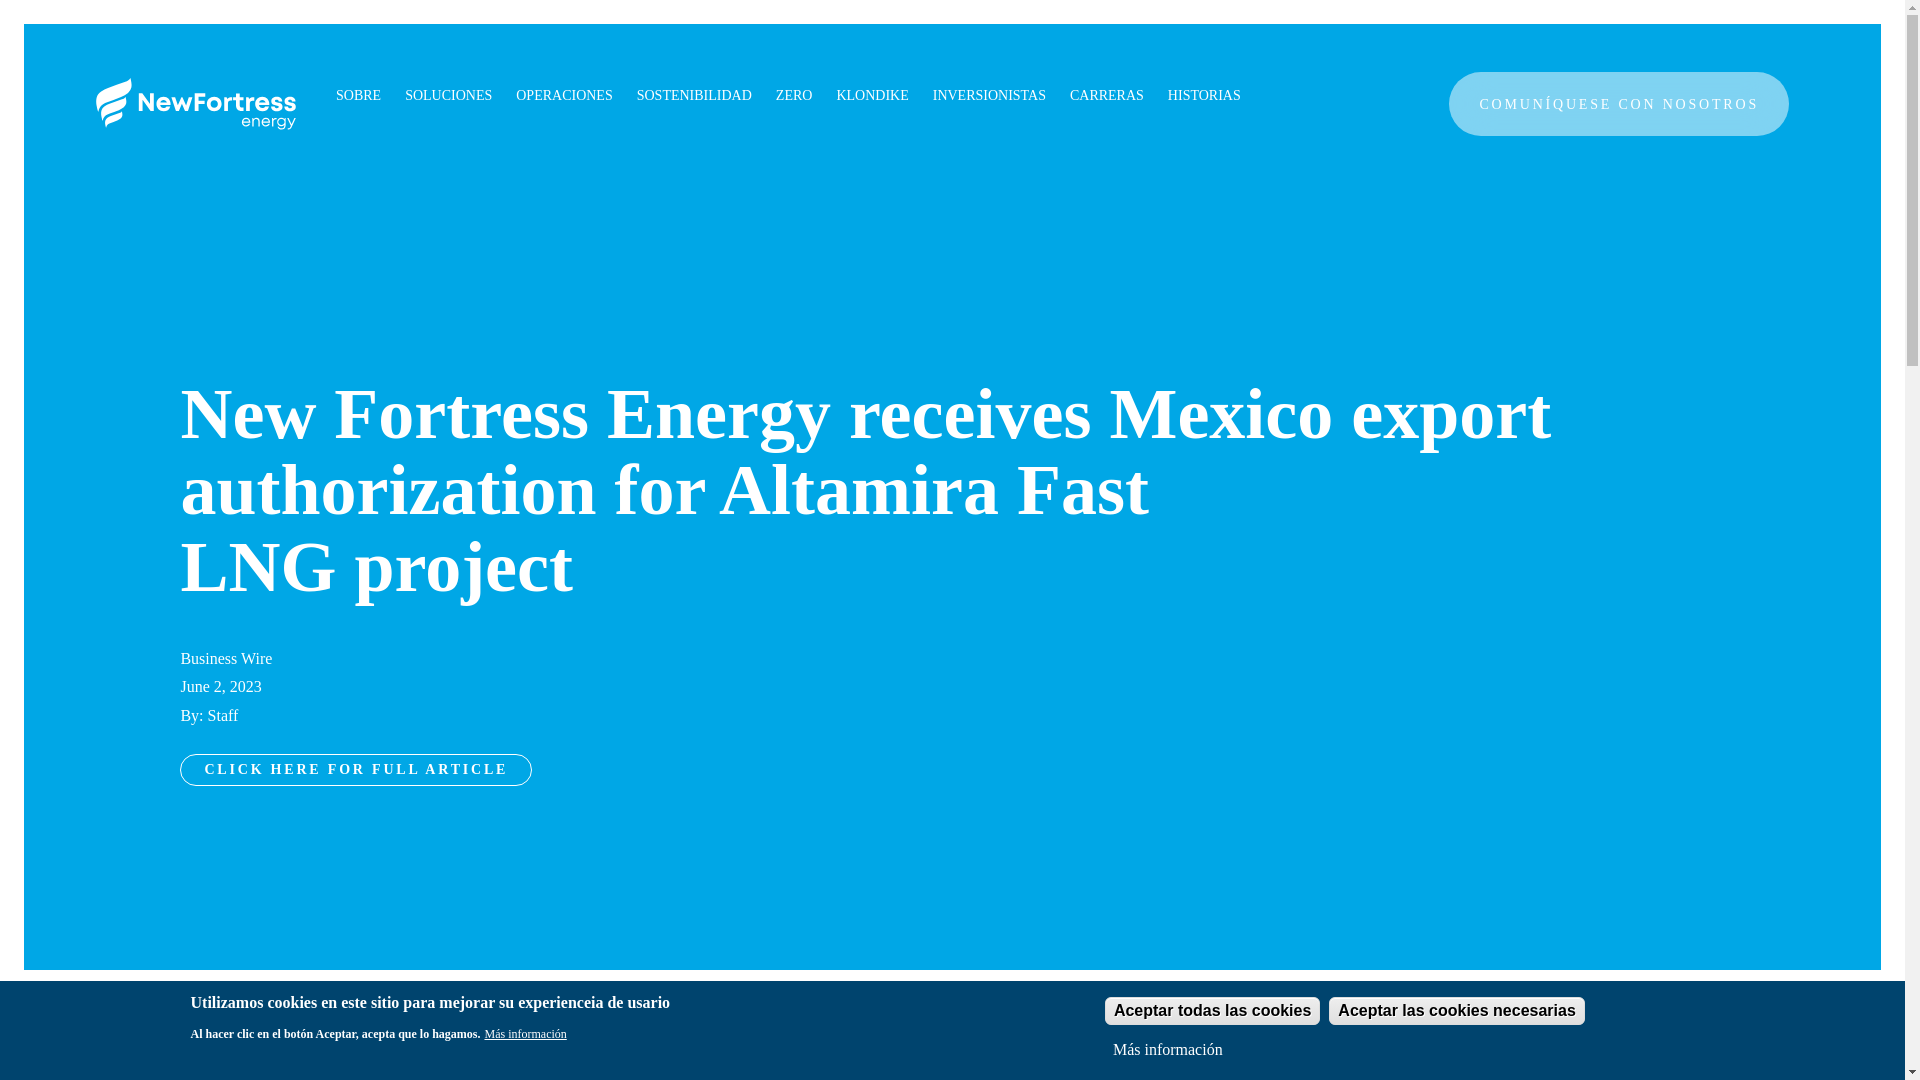 The width and height of the screenshot is (1920, 1080). I want to click on BOARD OF DIRECTORS, so click(1276, 122).